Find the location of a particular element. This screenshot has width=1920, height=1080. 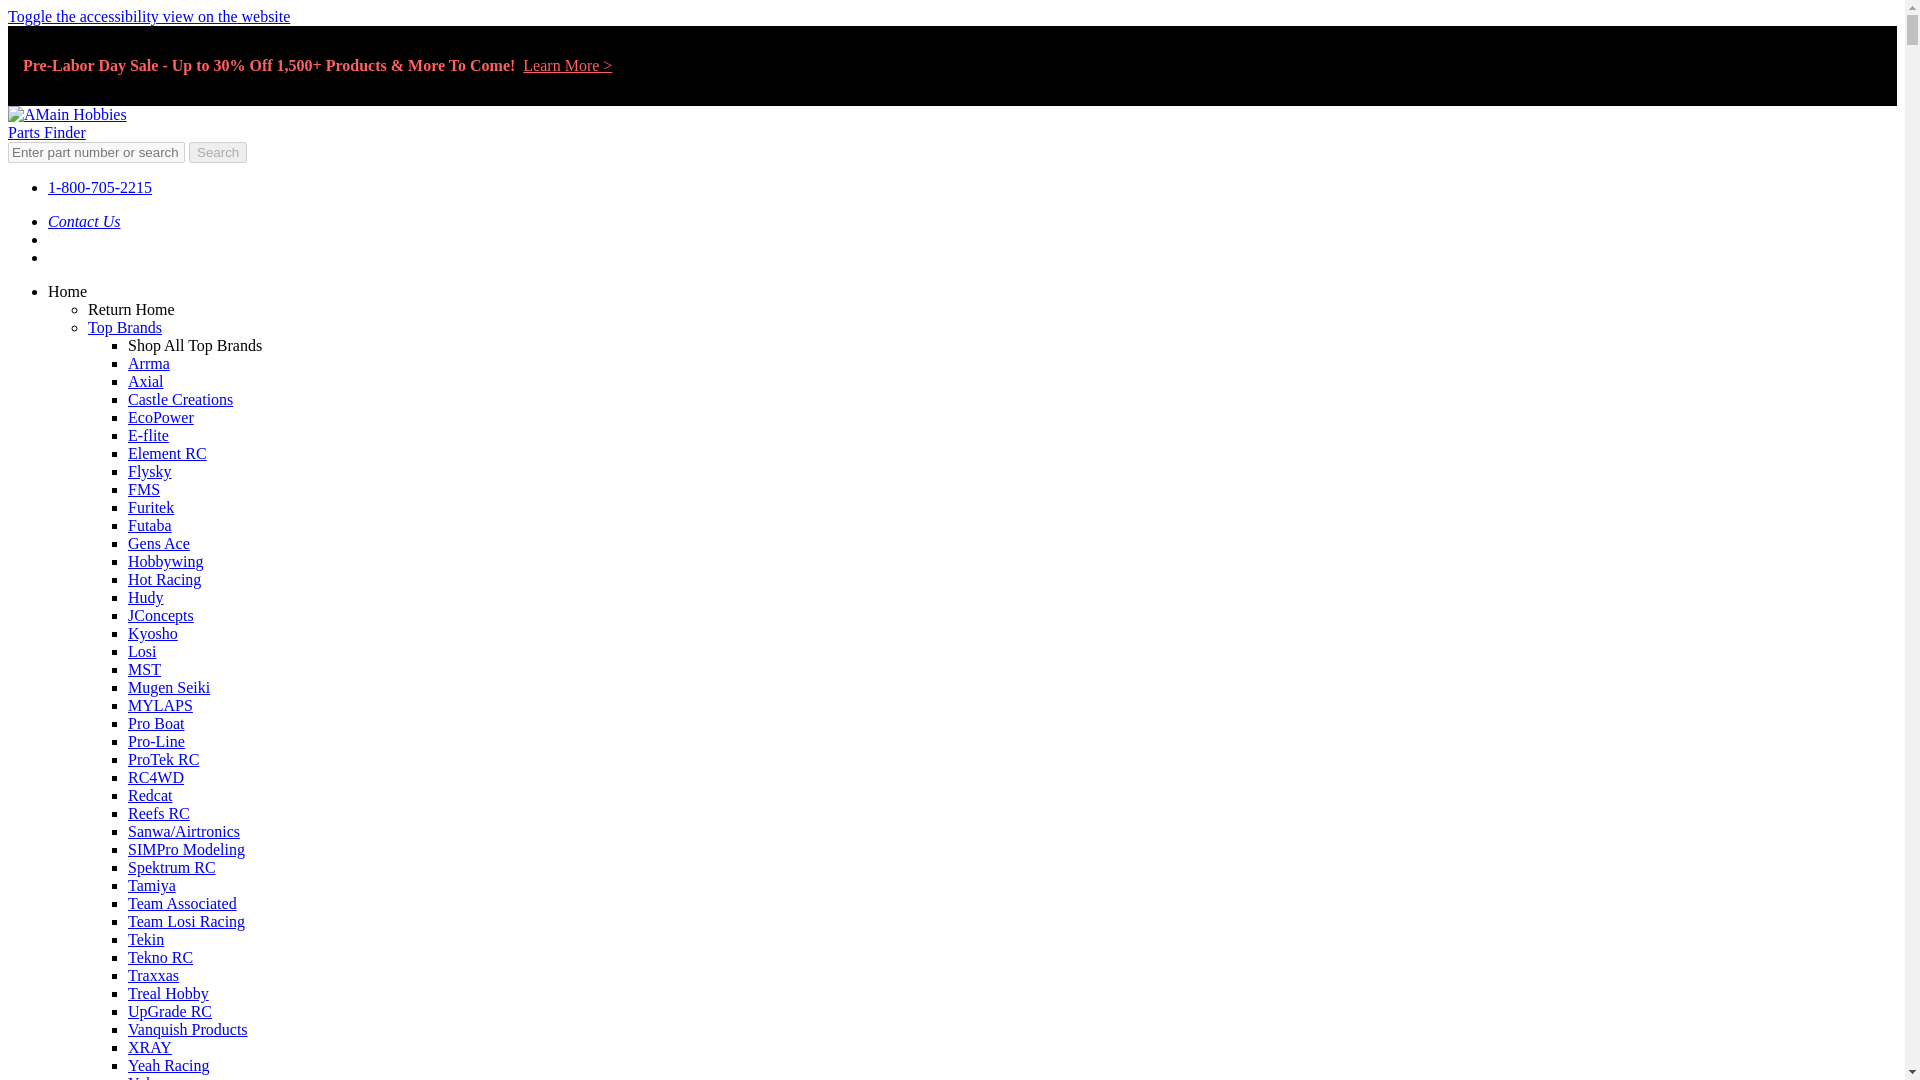

Reefs RC is located at coordinates (159, 812).